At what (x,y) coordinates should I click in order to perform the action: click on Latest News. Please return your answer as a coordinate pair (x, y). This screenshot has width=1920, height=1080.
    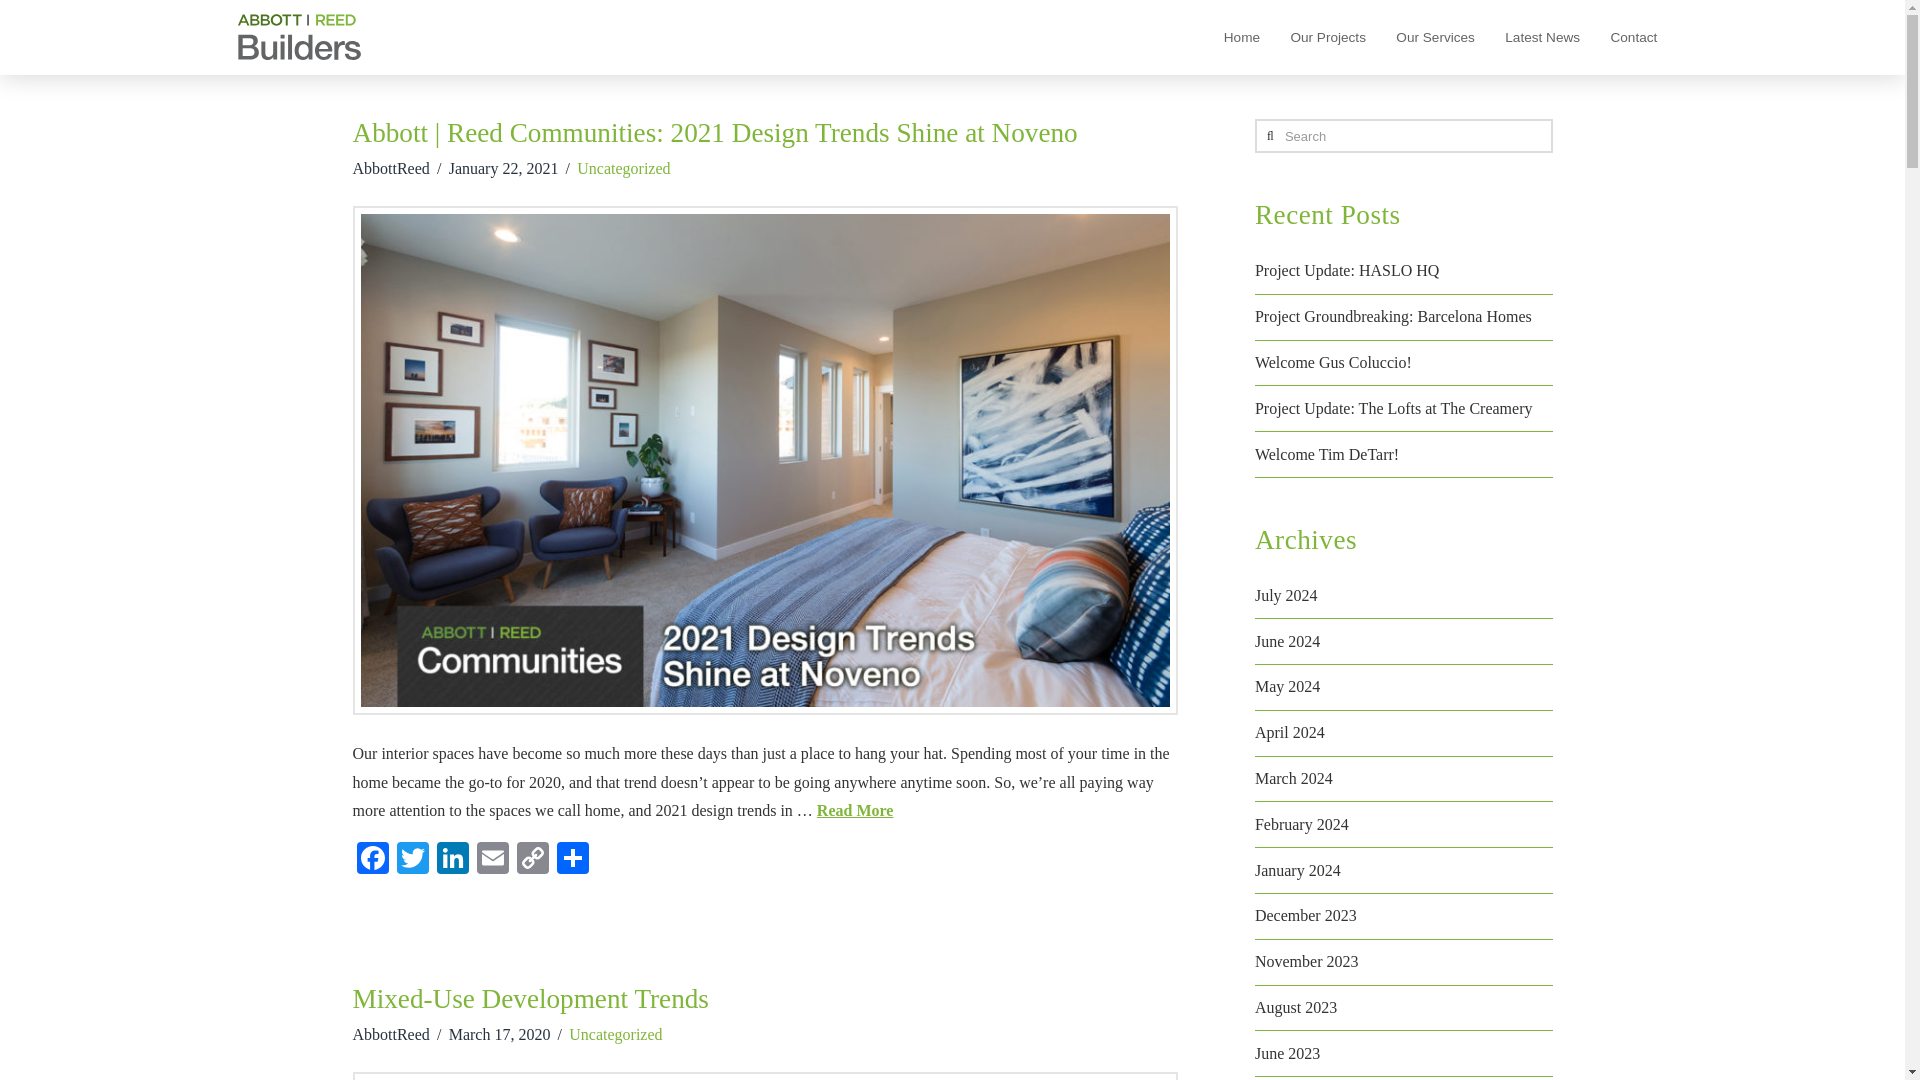
    Looking at the image, I should click on (1542, 37).